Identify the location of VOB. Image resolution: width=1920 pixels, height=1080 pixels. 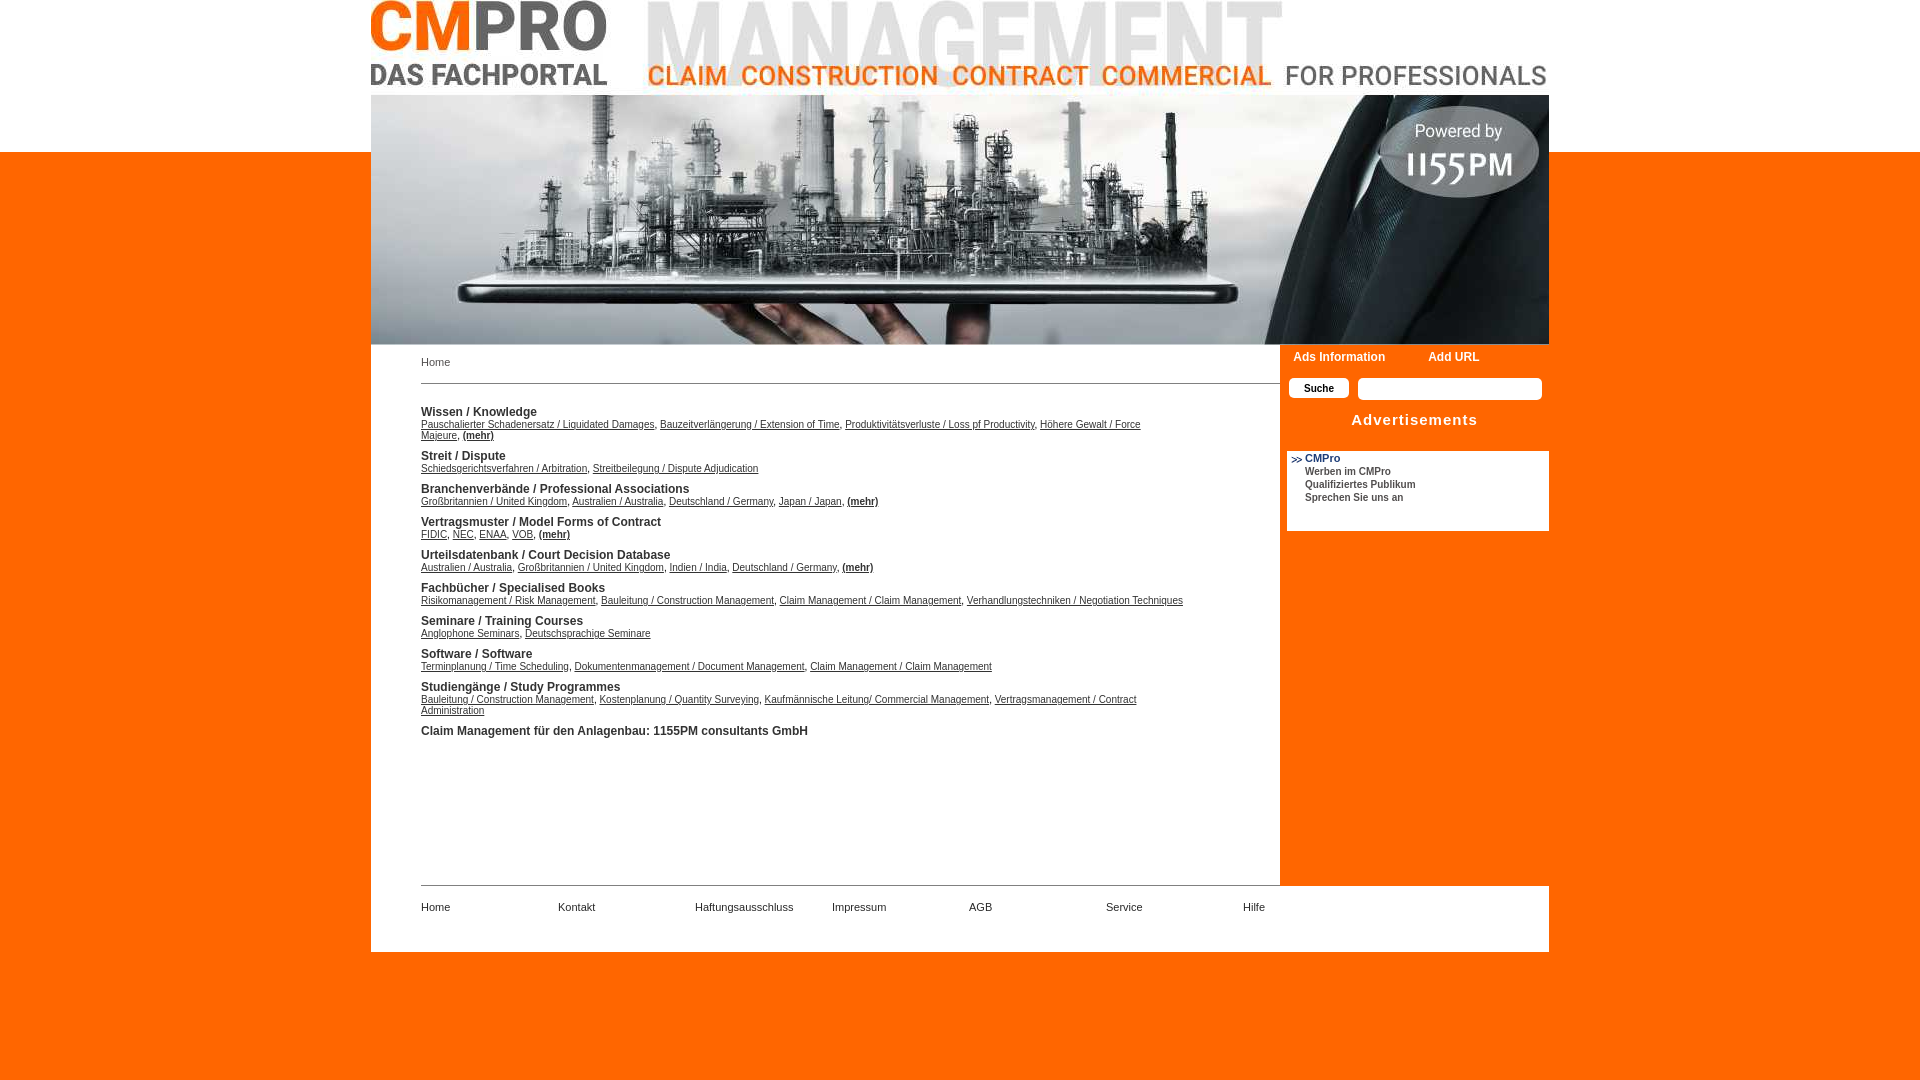
(522, 534).